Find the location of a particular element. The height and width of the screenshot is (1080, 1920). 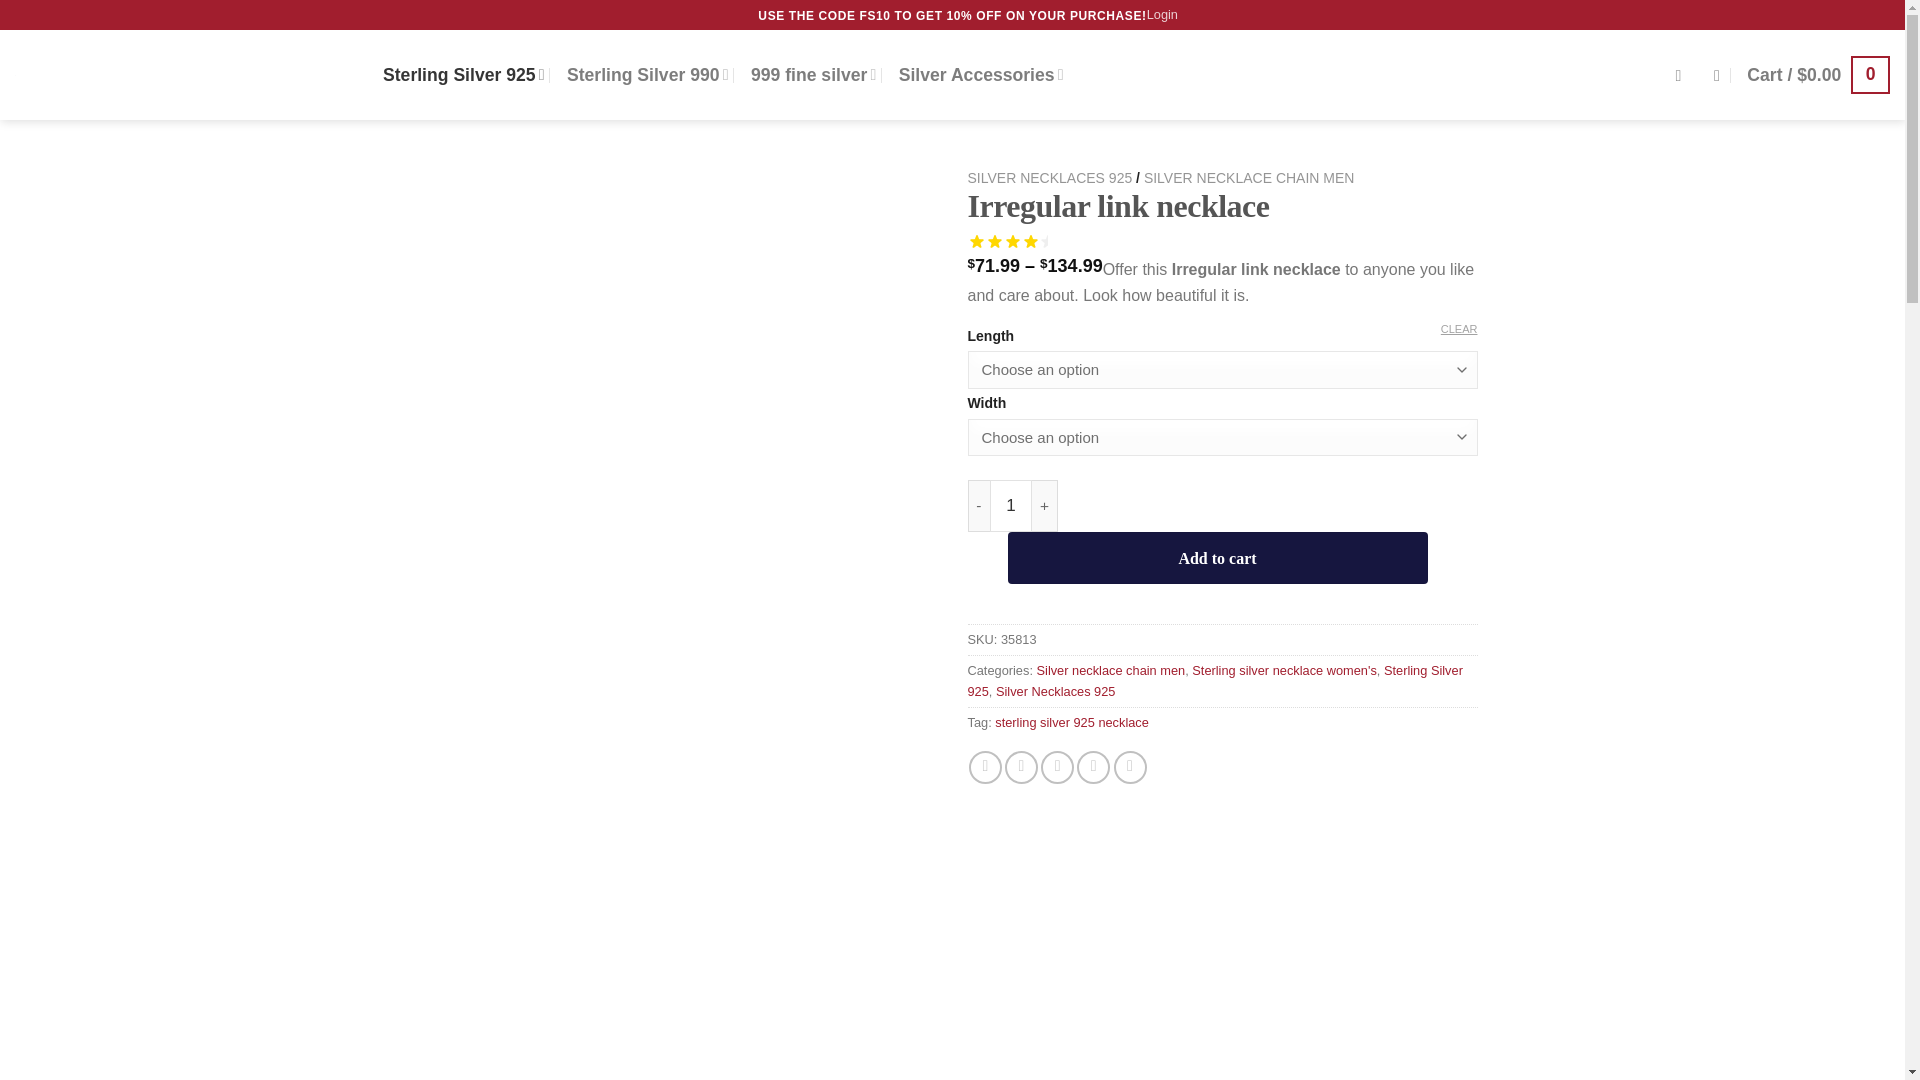

Sterling Silver 925 is located at coordinates (464, 74).